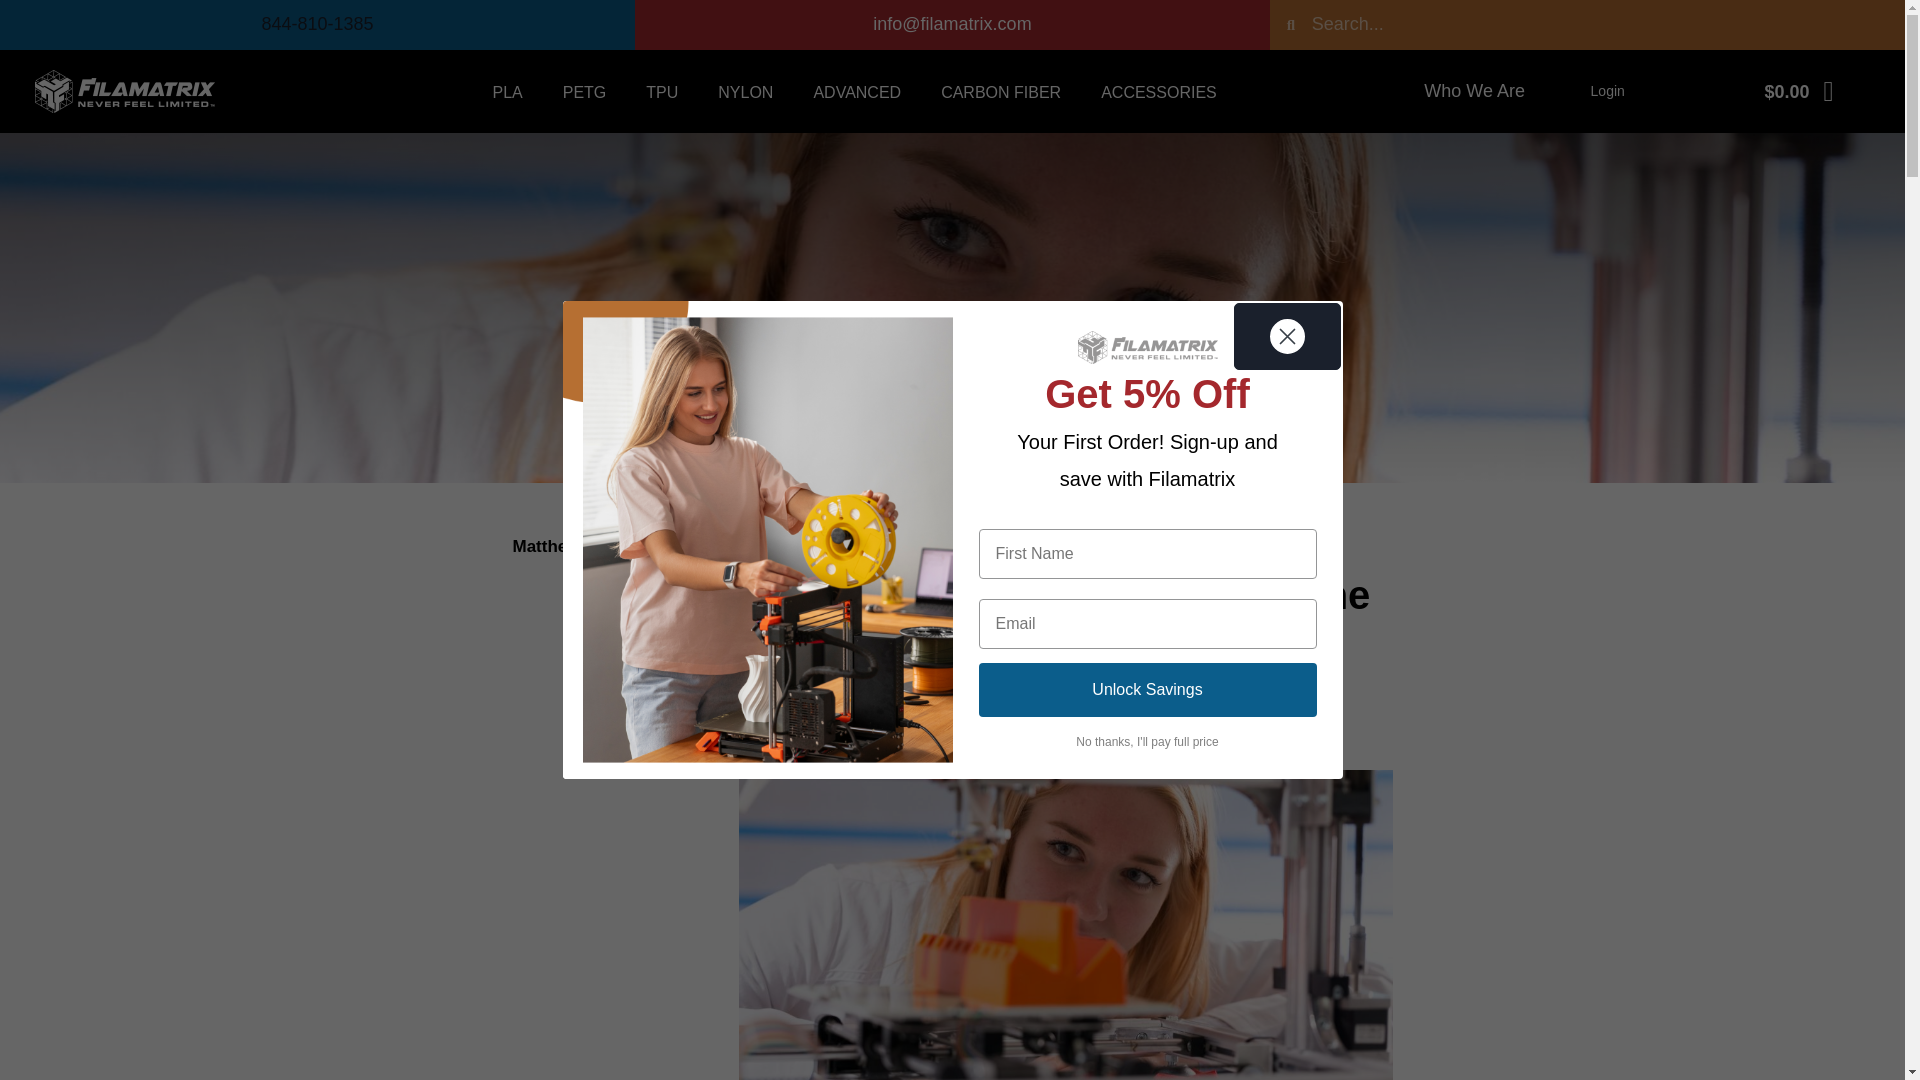 This screenshot has width=1920, height=1080. What do you see at coordinates (856, 91) in the screenshot?
I see `ADVANCED` at bounding box center [856, 91].